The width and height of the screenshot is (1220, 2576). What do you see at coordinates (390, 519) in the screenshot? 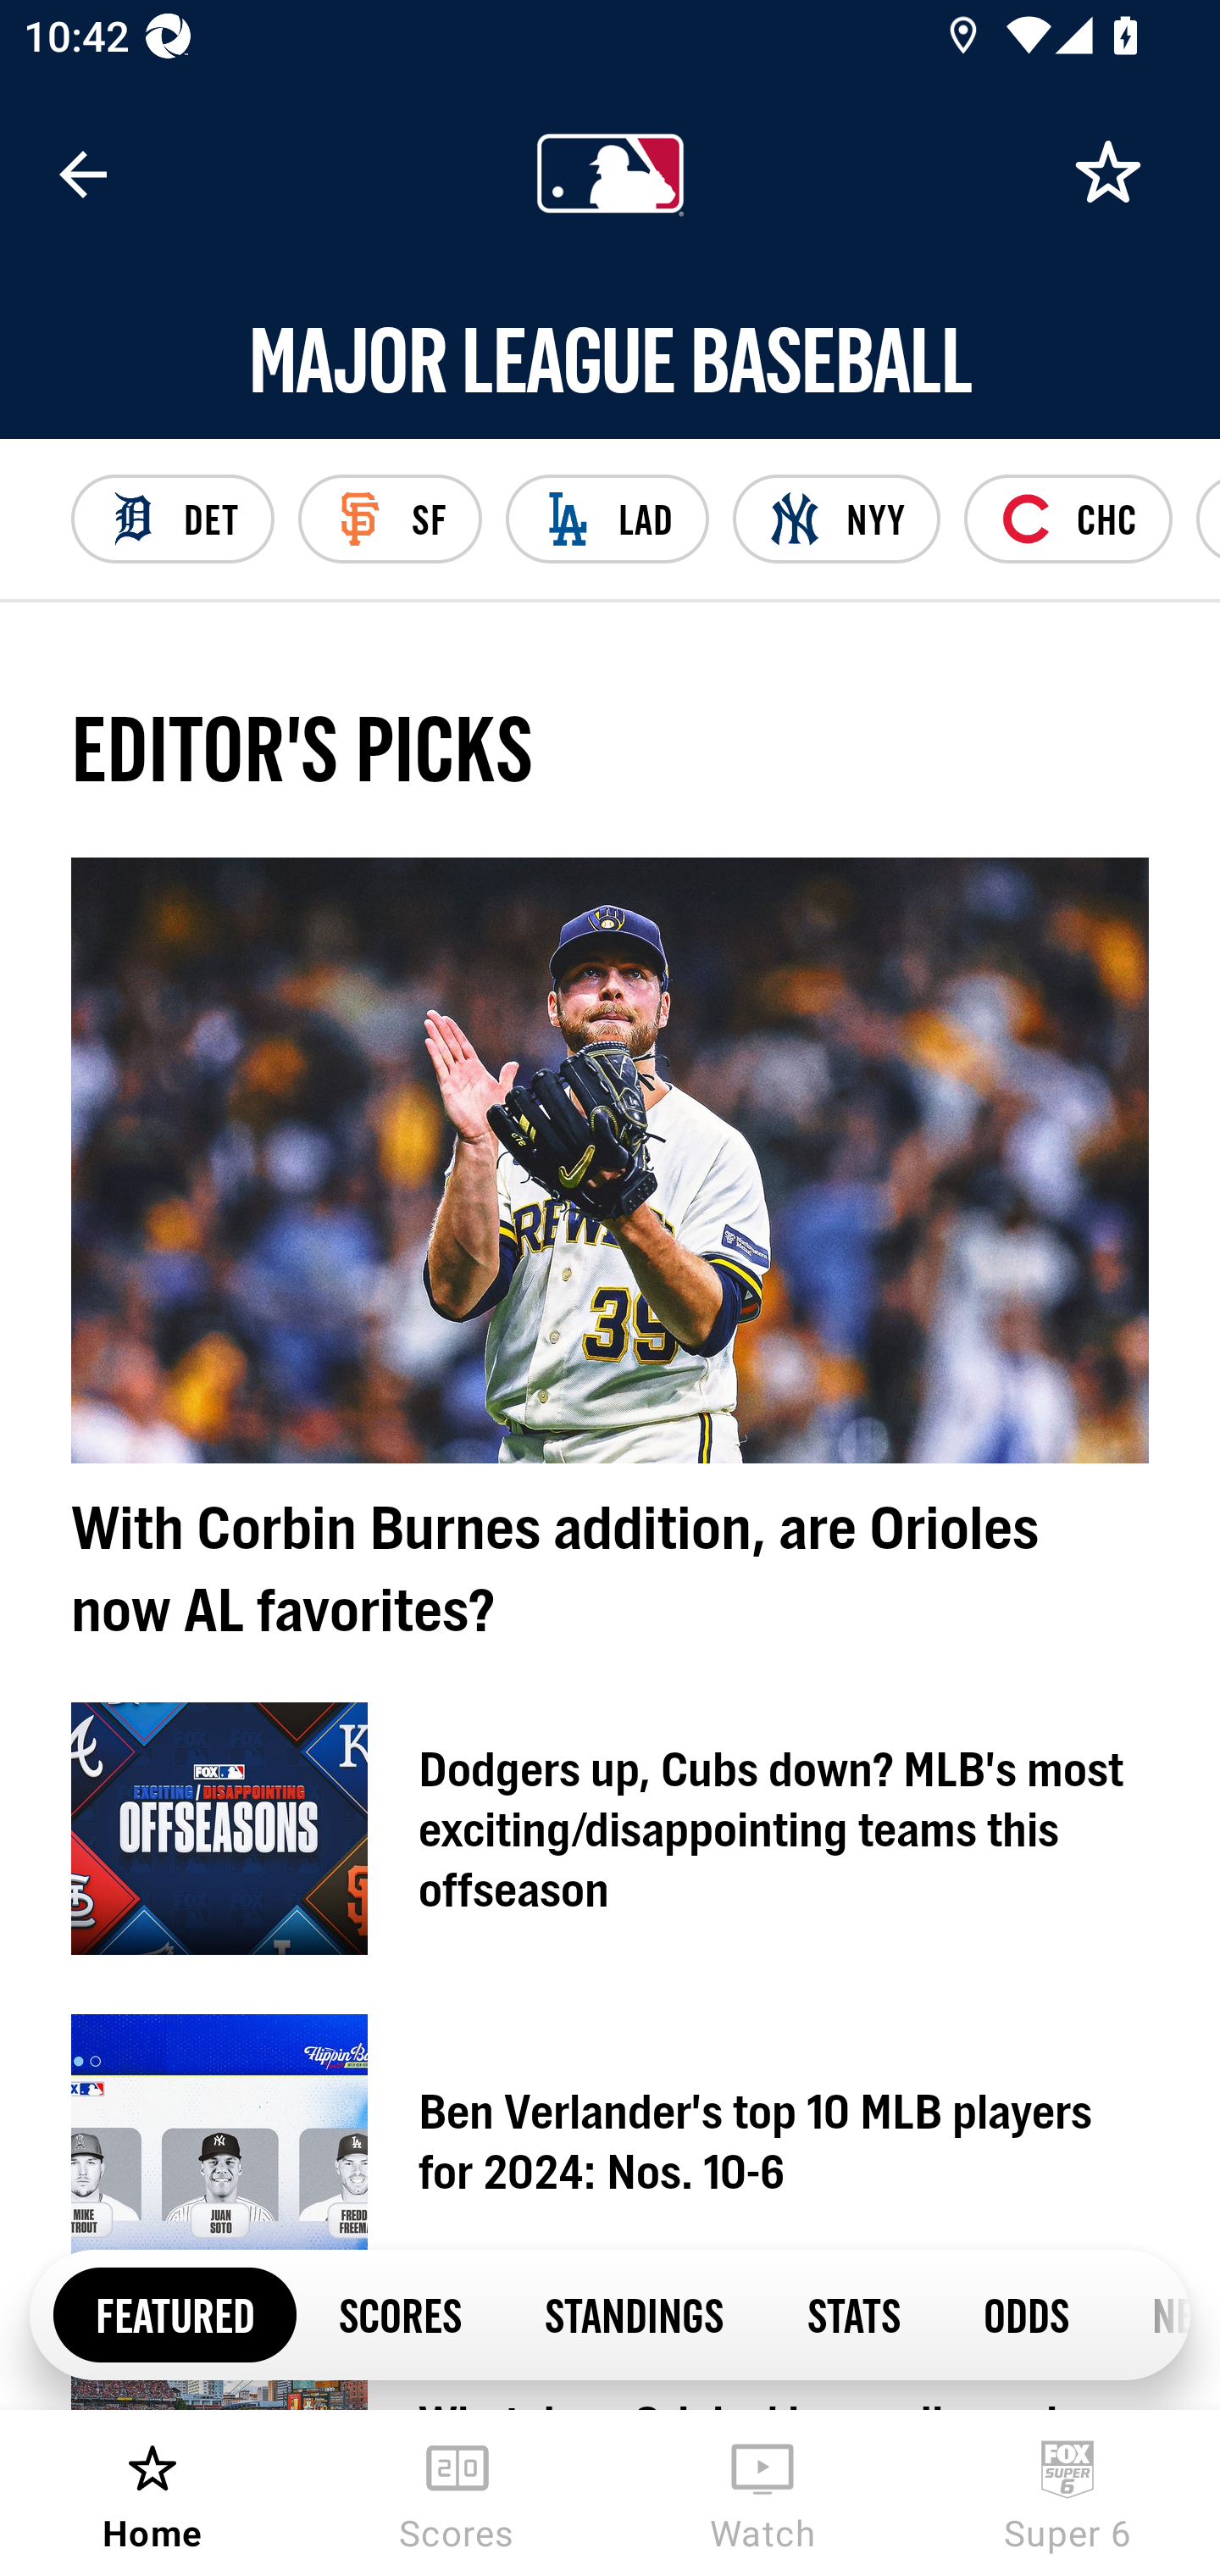
I see `SF` at bounding box center [390, 519].